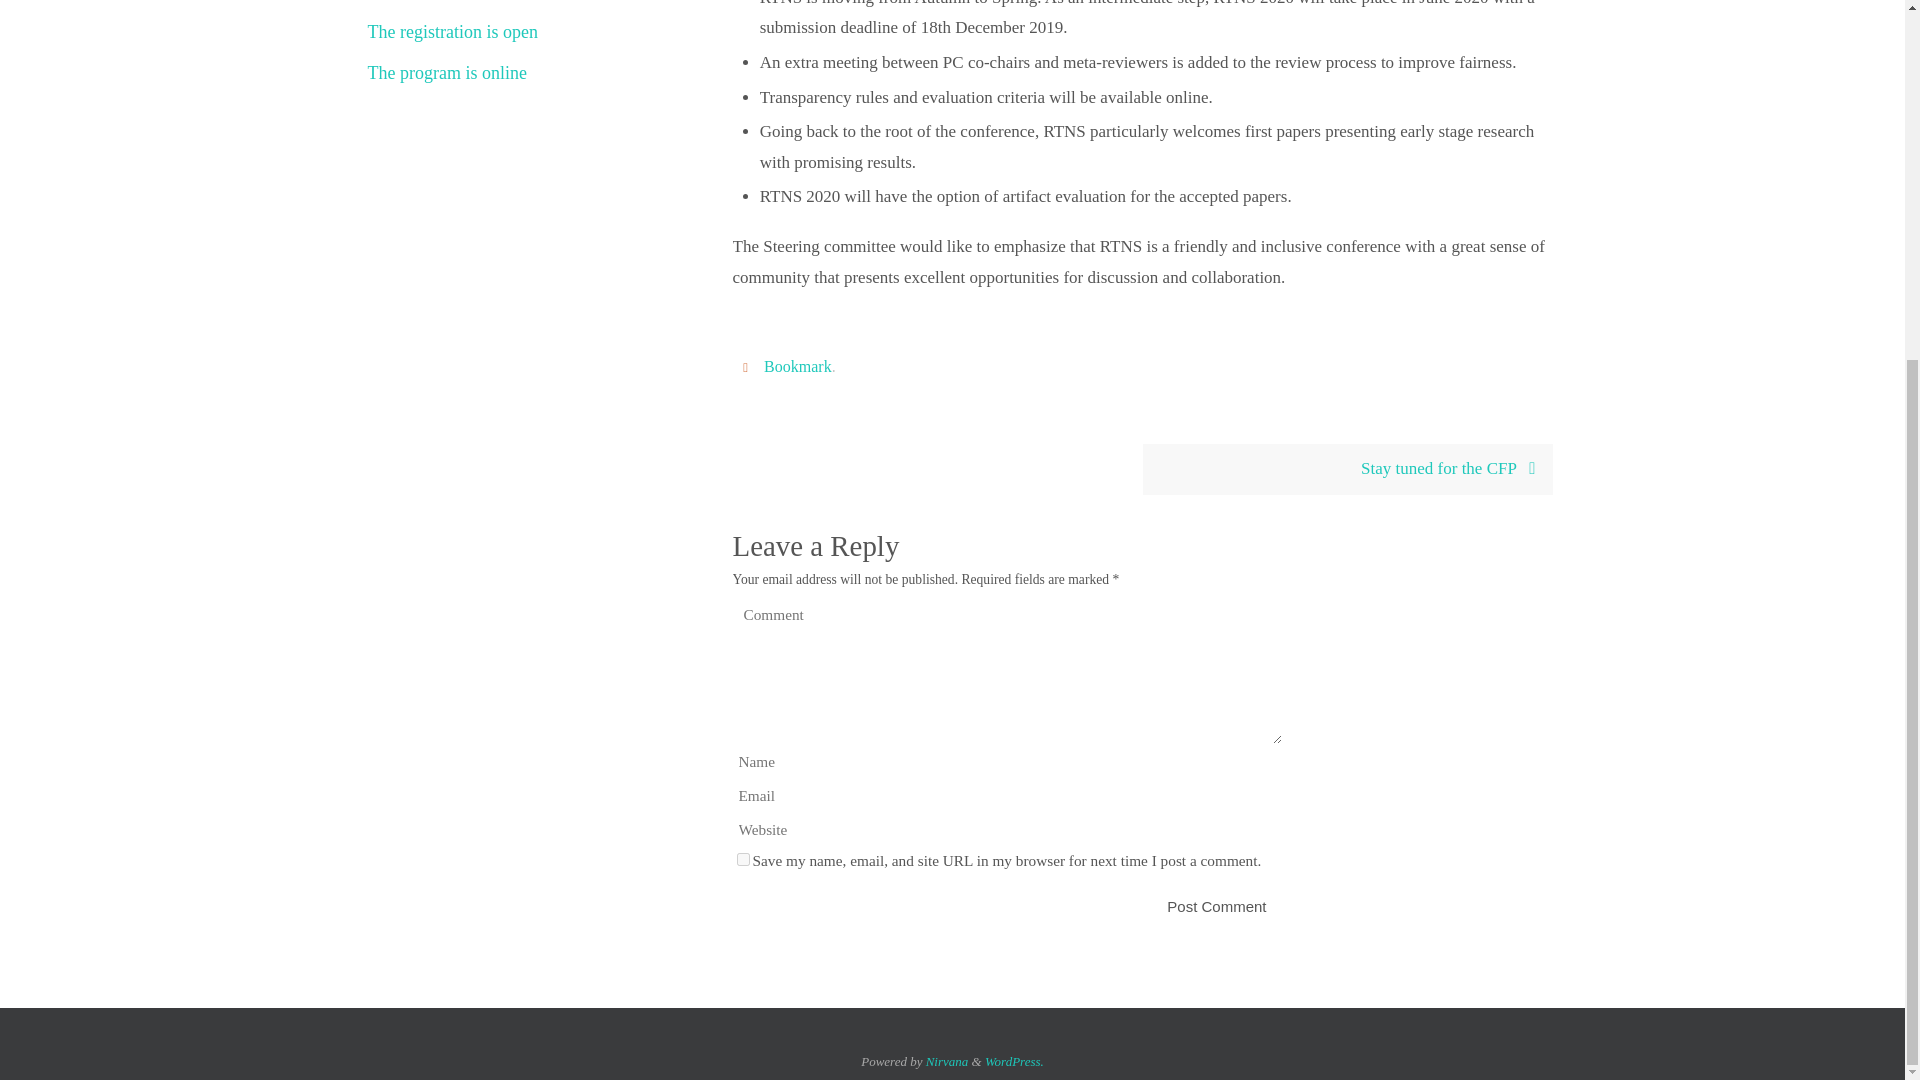  What do you see at coordinates (947, 1062) in the screenshot?
I see `Nirvana` at bounding box center [947, 1062].